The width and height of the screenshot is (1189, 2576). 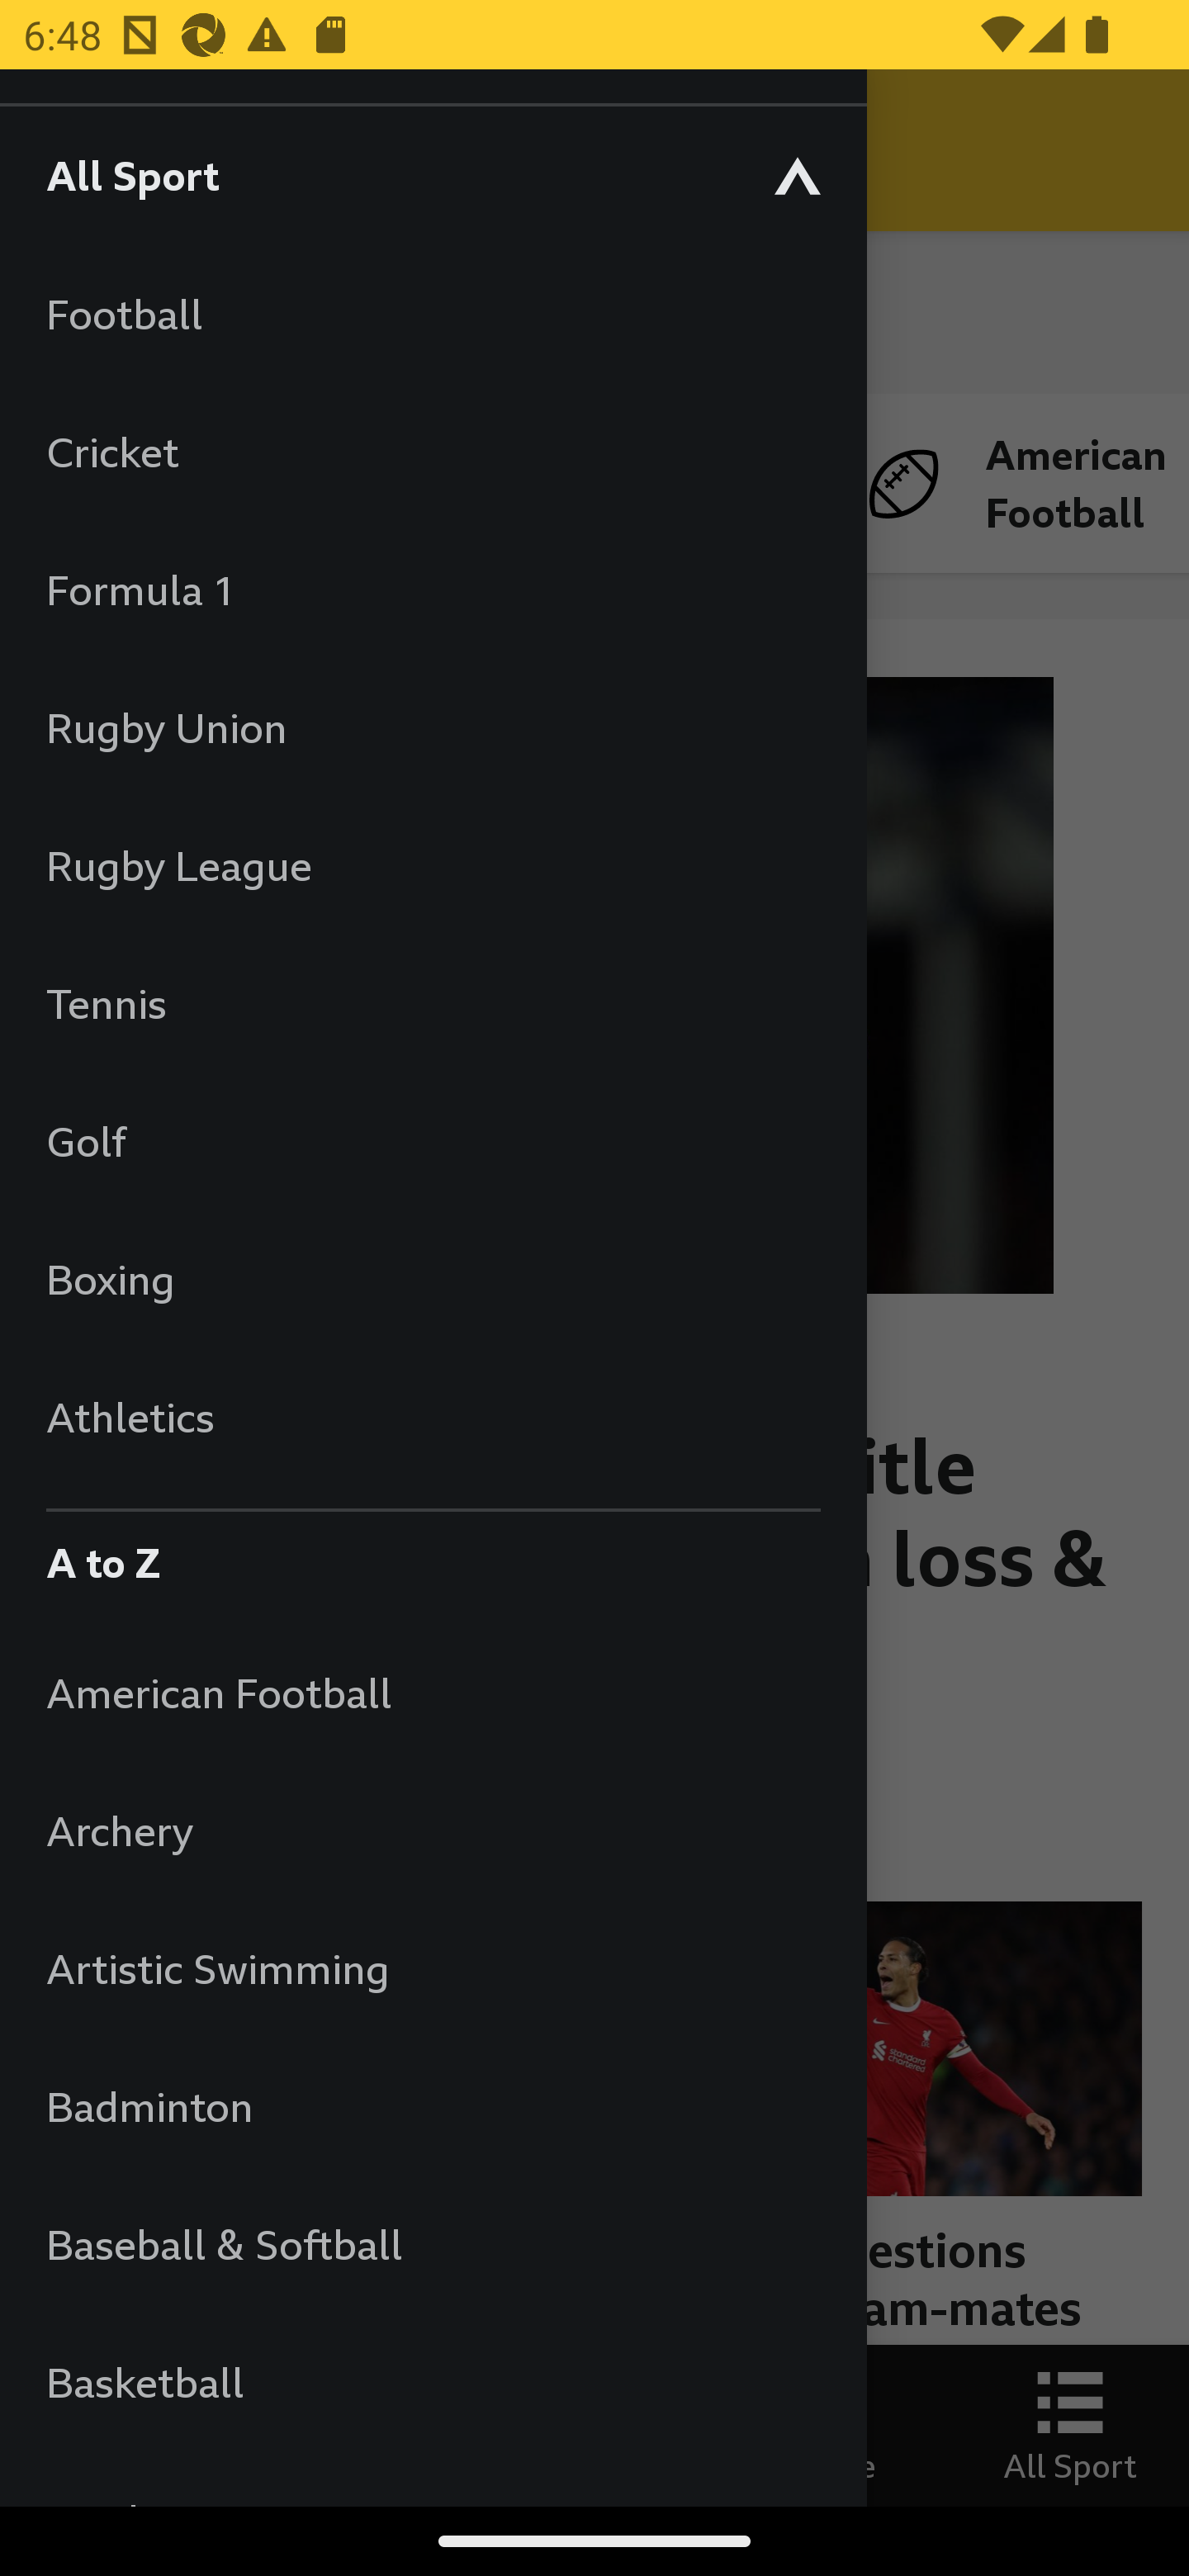 I want to click on American Football, so click(x=433, y=1693).